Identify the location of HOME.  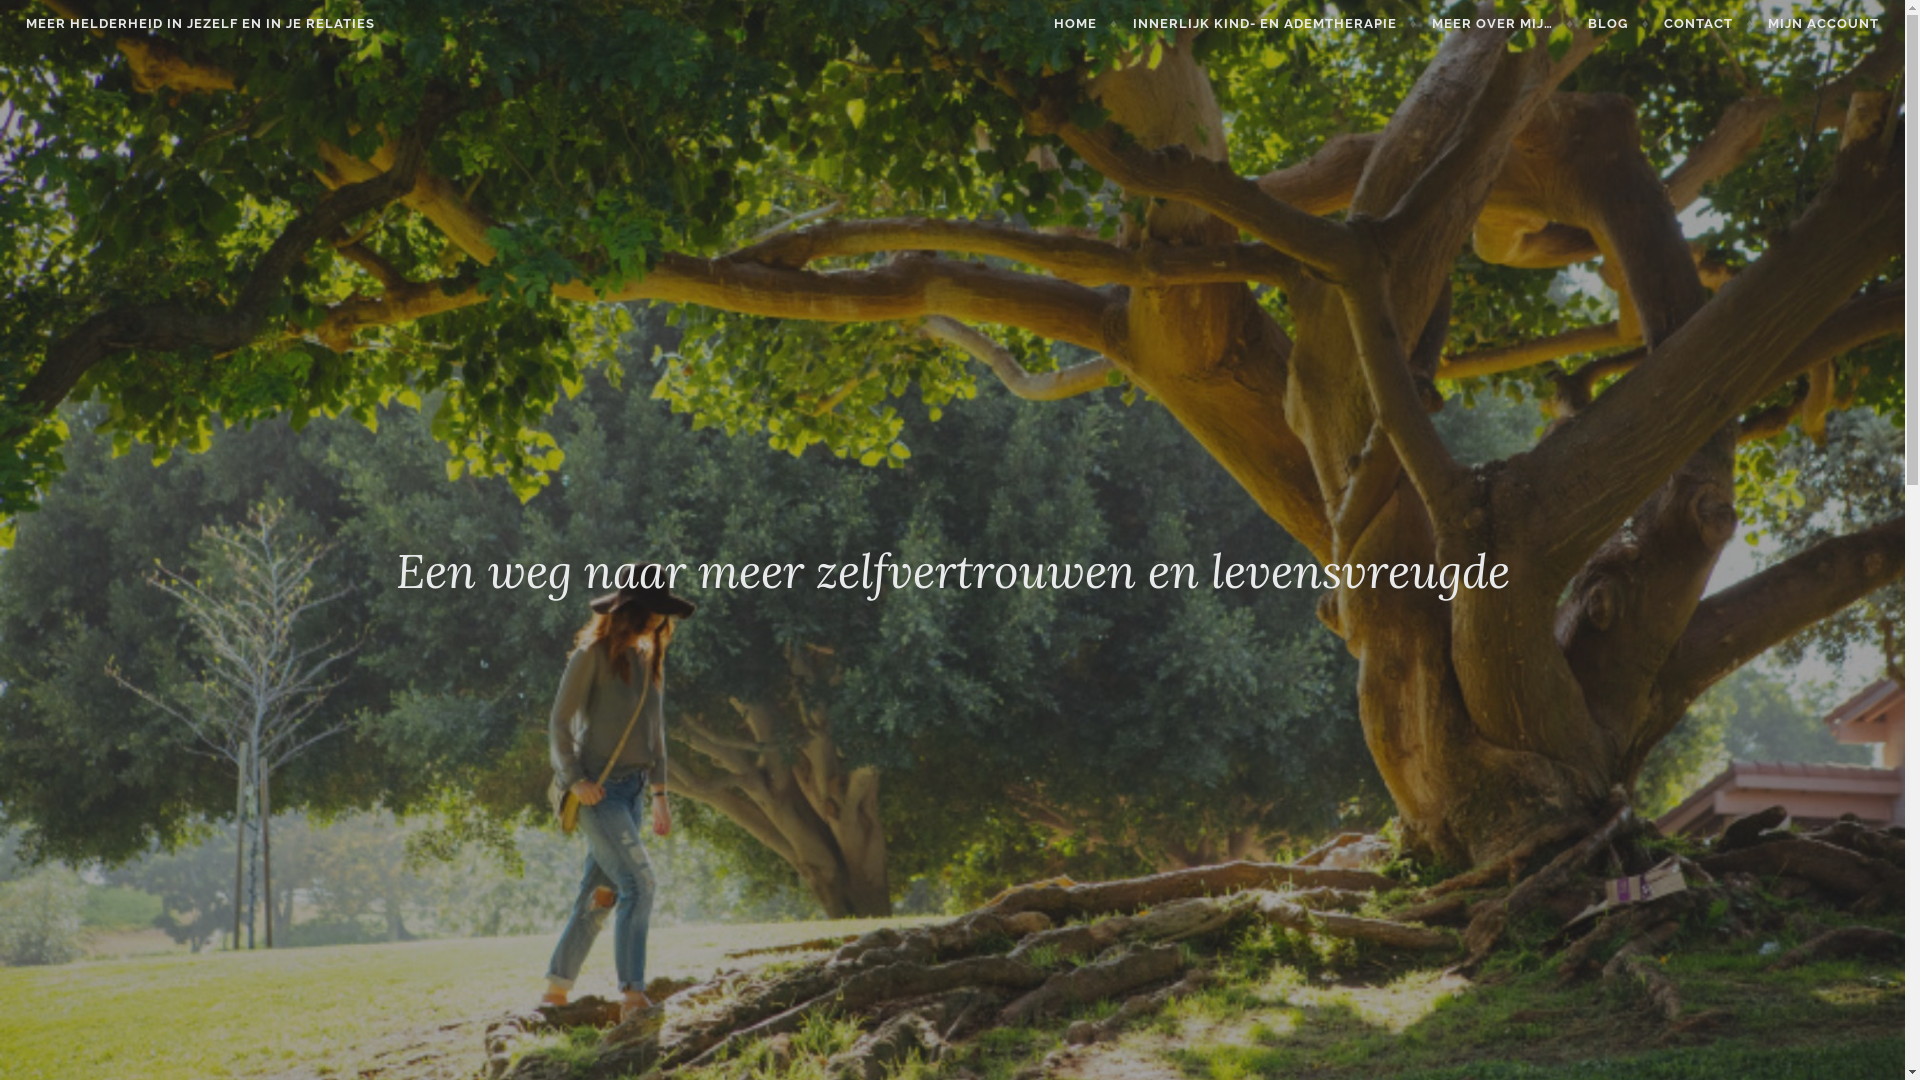
(1086, 24).